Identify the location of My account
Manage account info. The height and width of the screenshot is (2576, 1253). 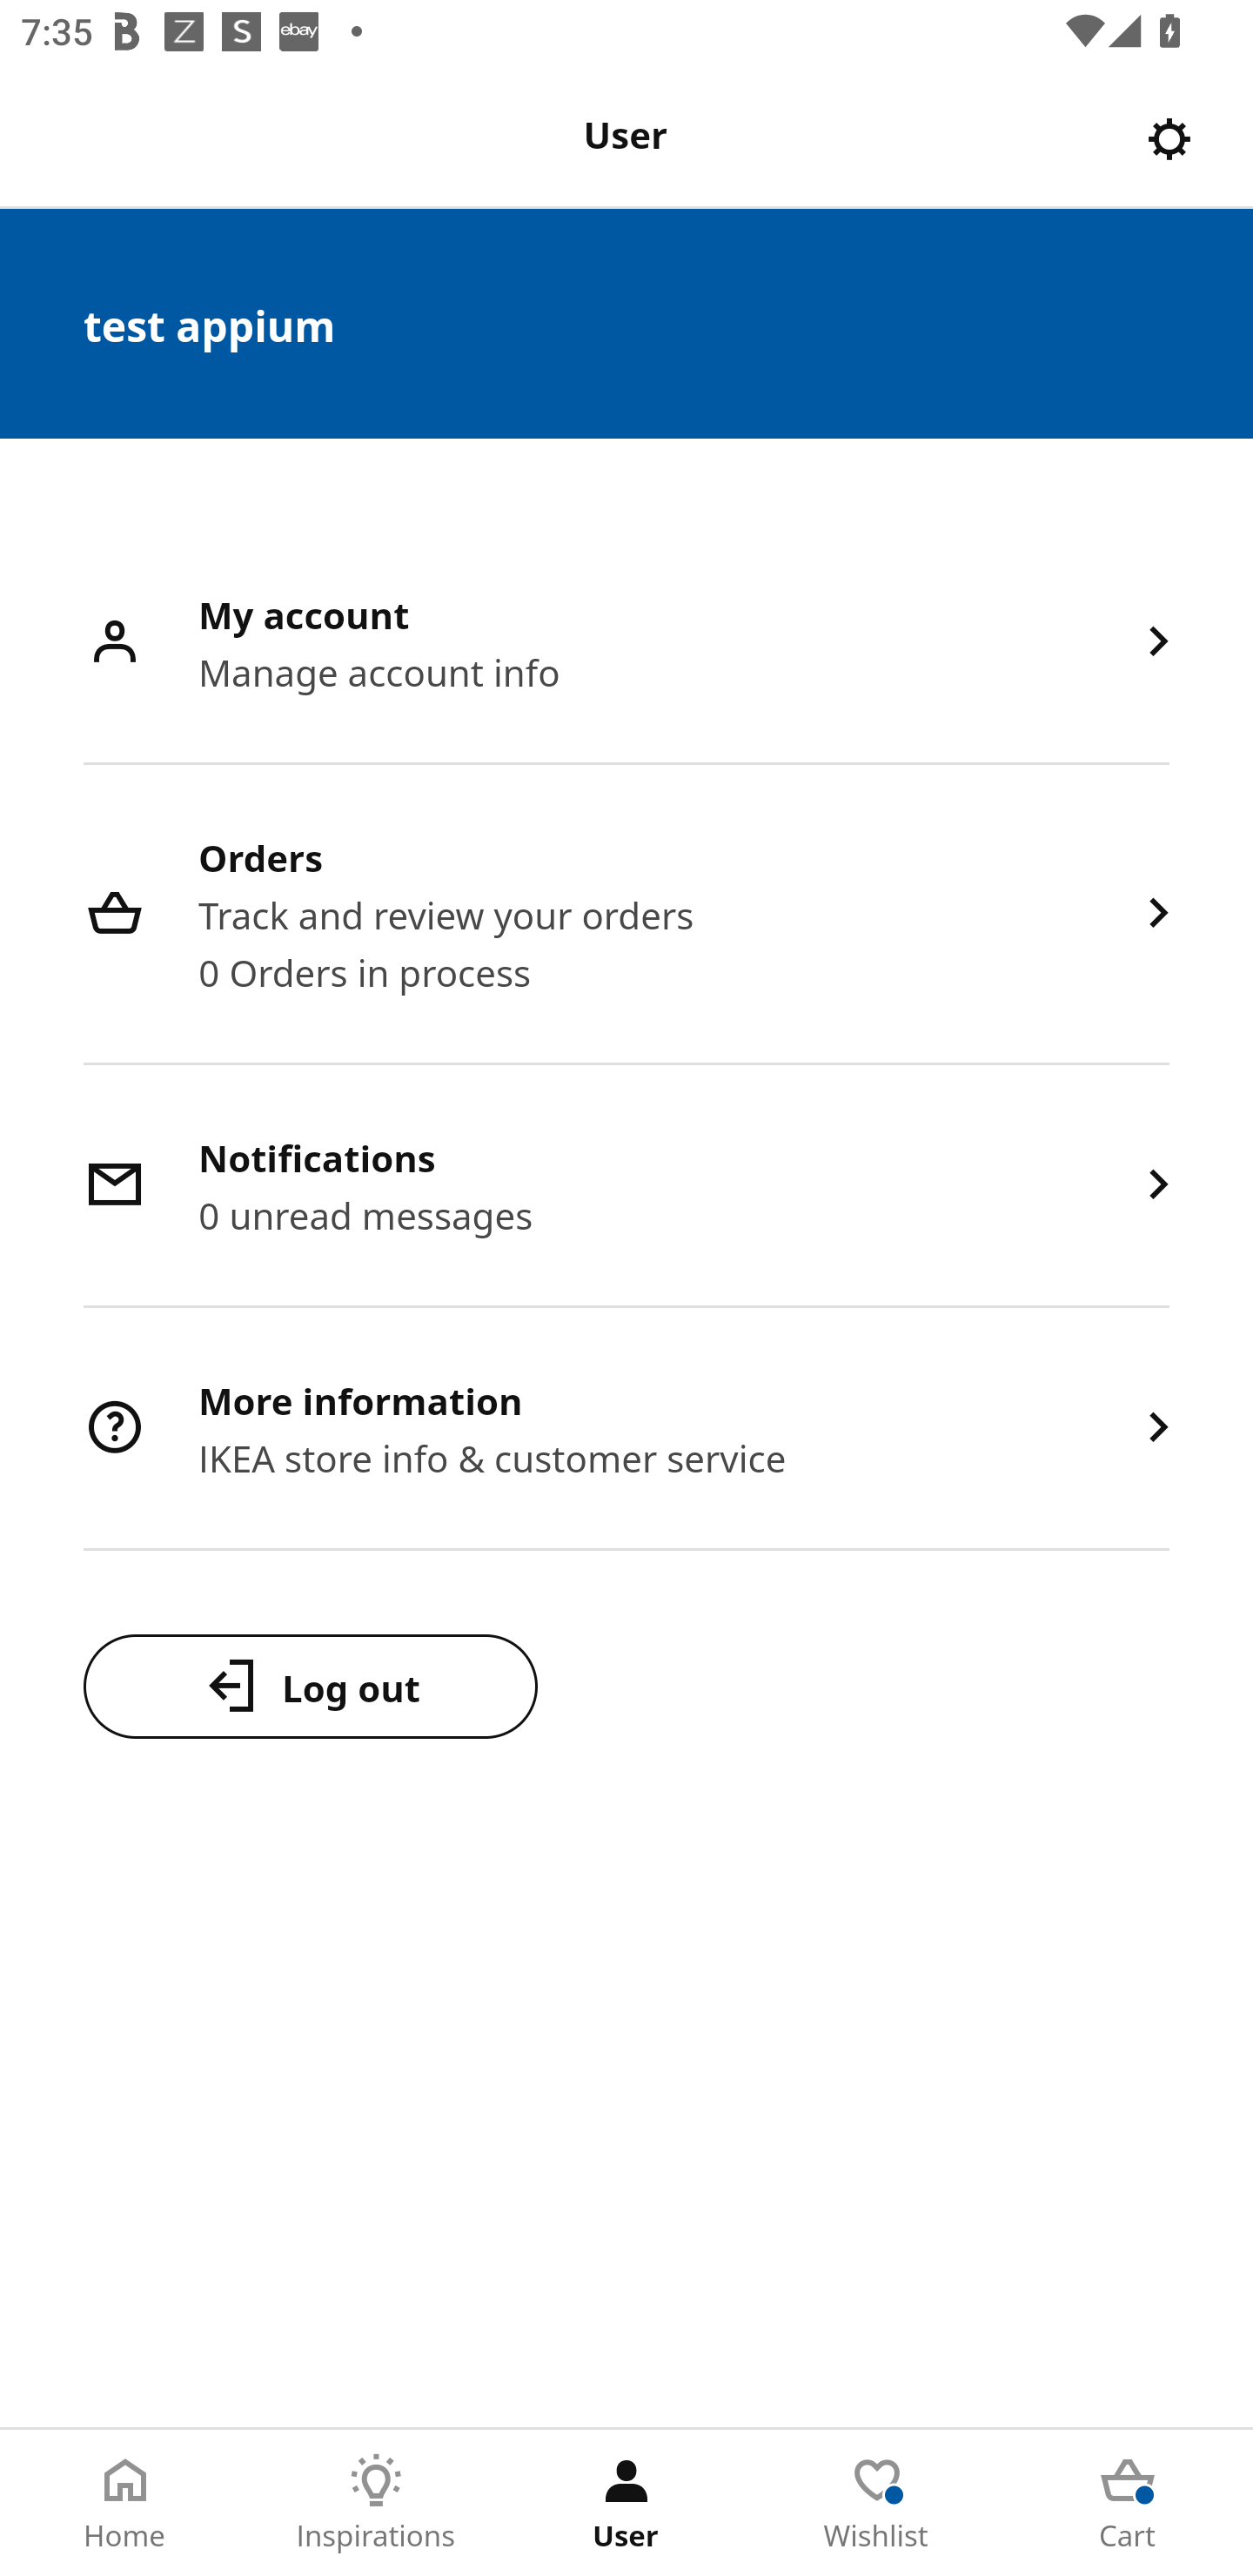
(626, 644).